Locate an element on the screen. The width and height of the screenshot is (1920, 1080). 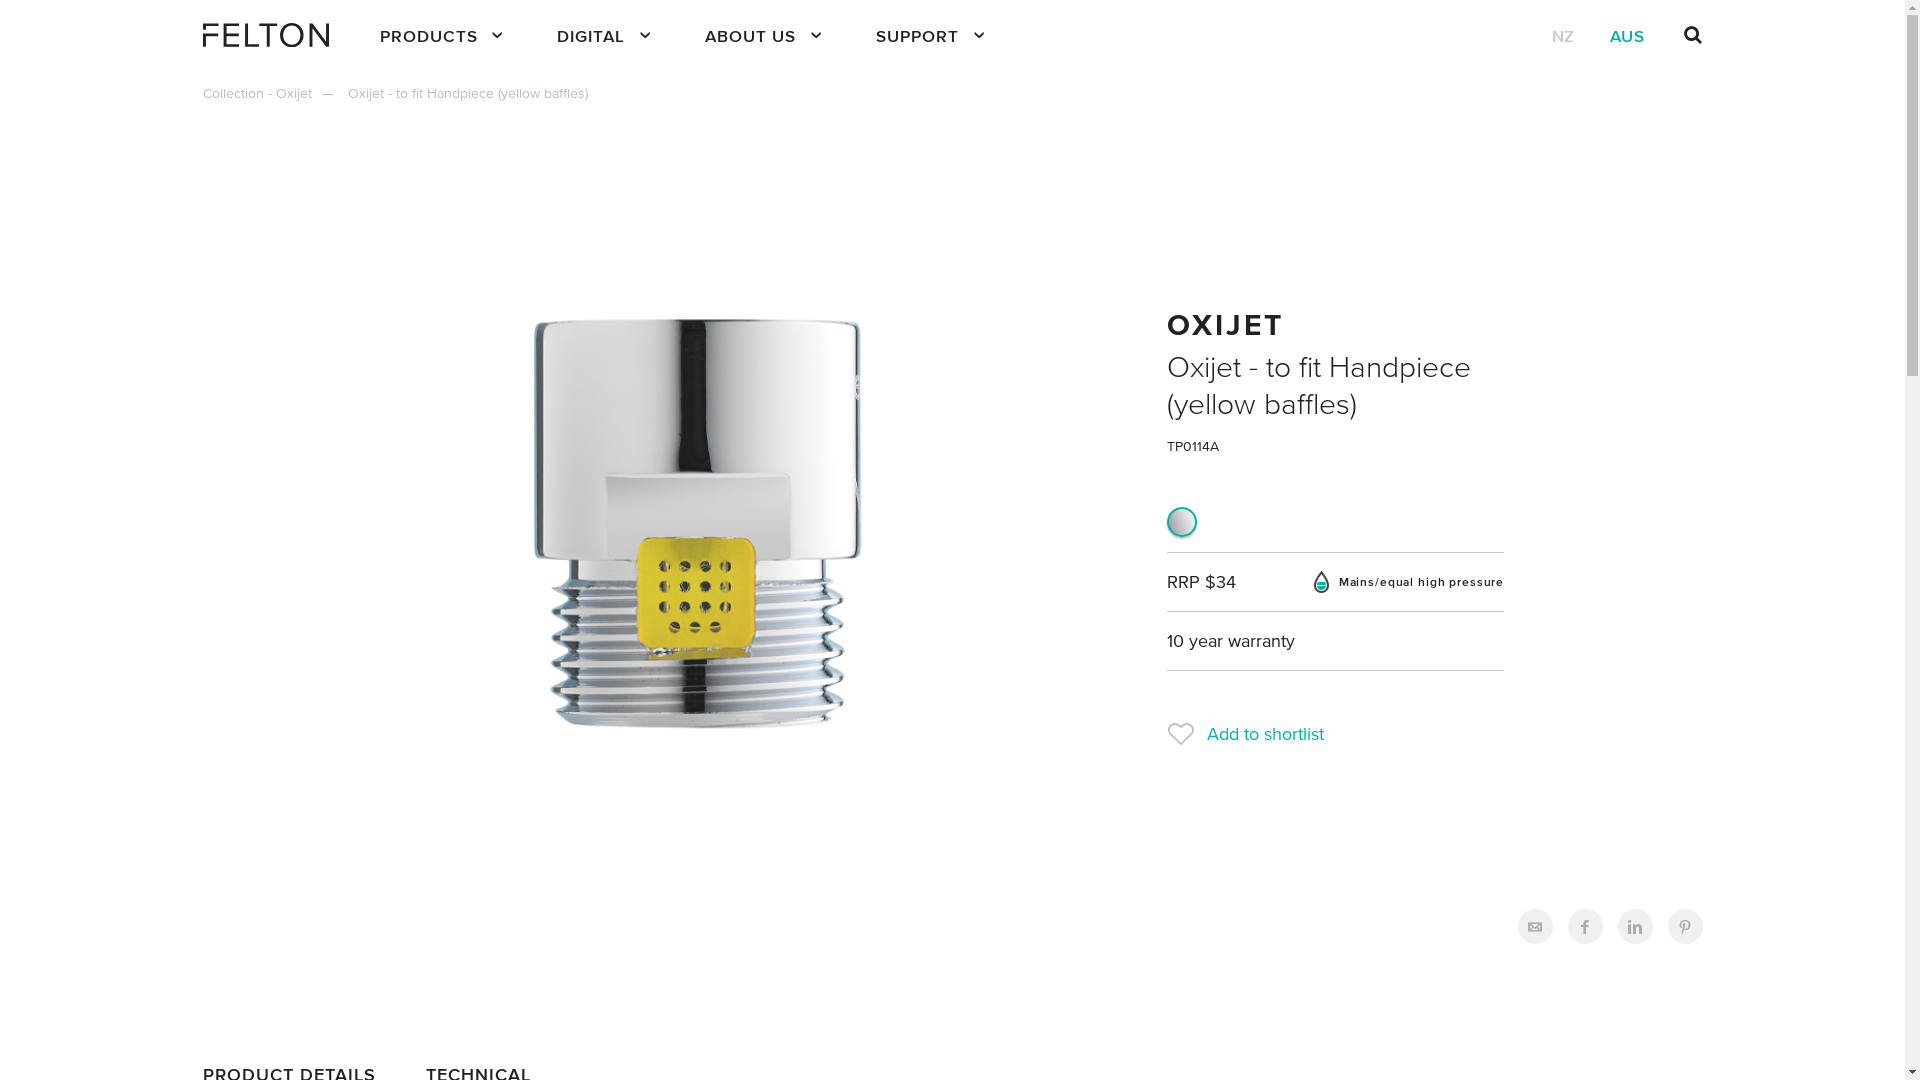
PRODUCTS is located at coordinates (443, 36).